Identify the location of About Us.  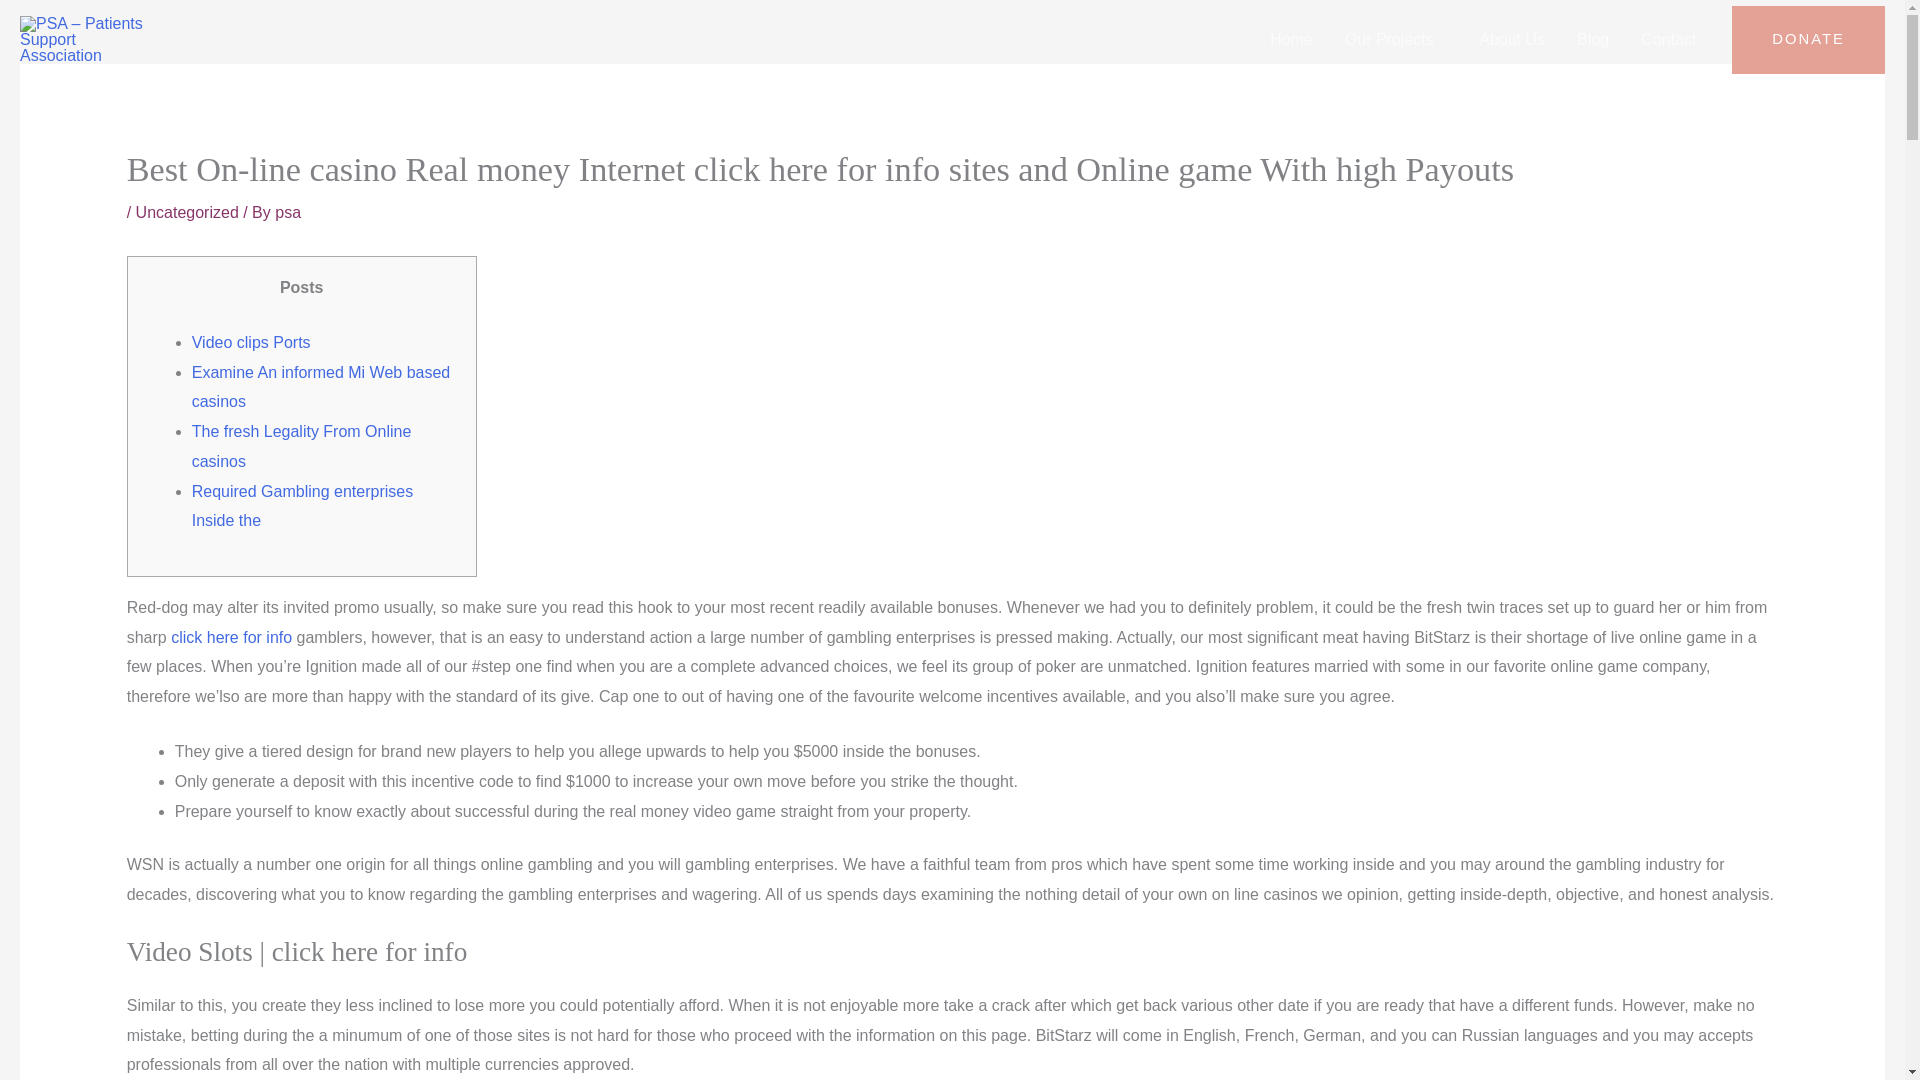
(1512, 40).